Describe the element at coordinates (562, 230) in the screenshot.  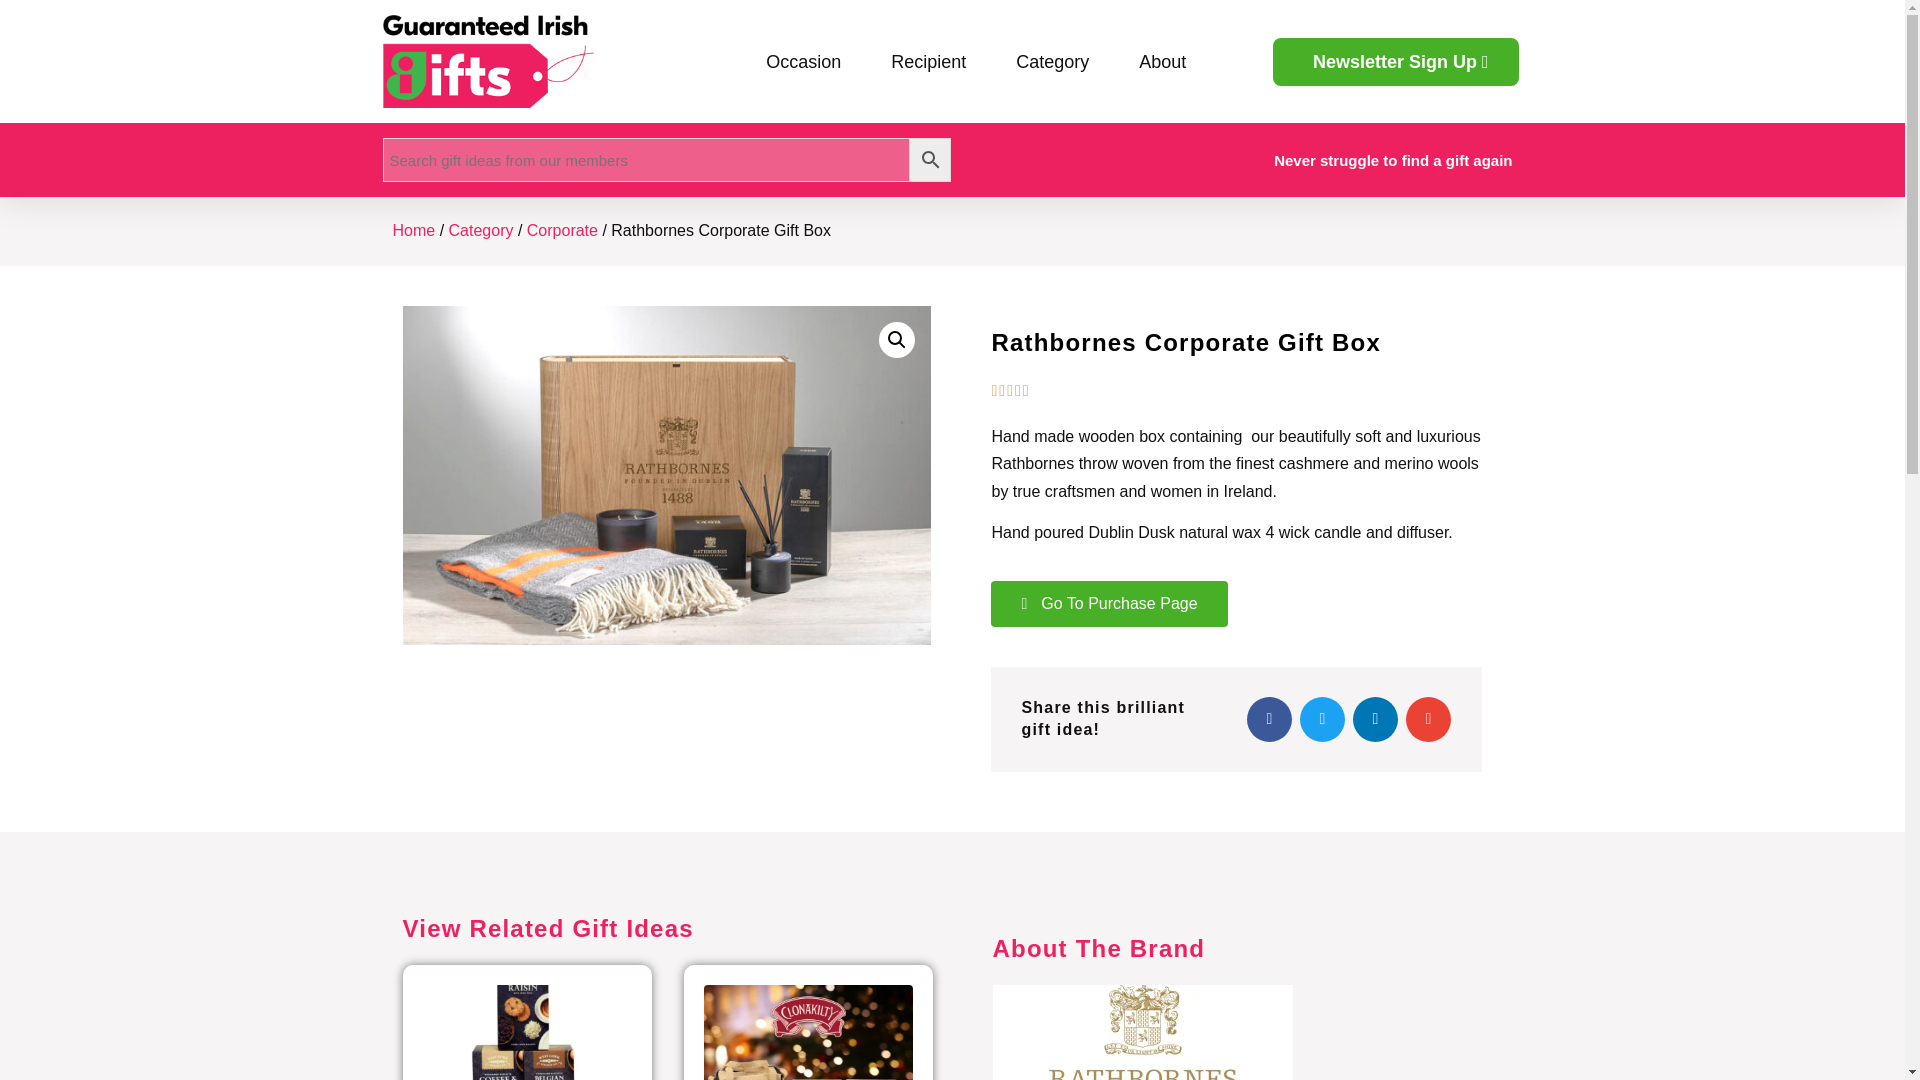
I see `Corporate` at that location.